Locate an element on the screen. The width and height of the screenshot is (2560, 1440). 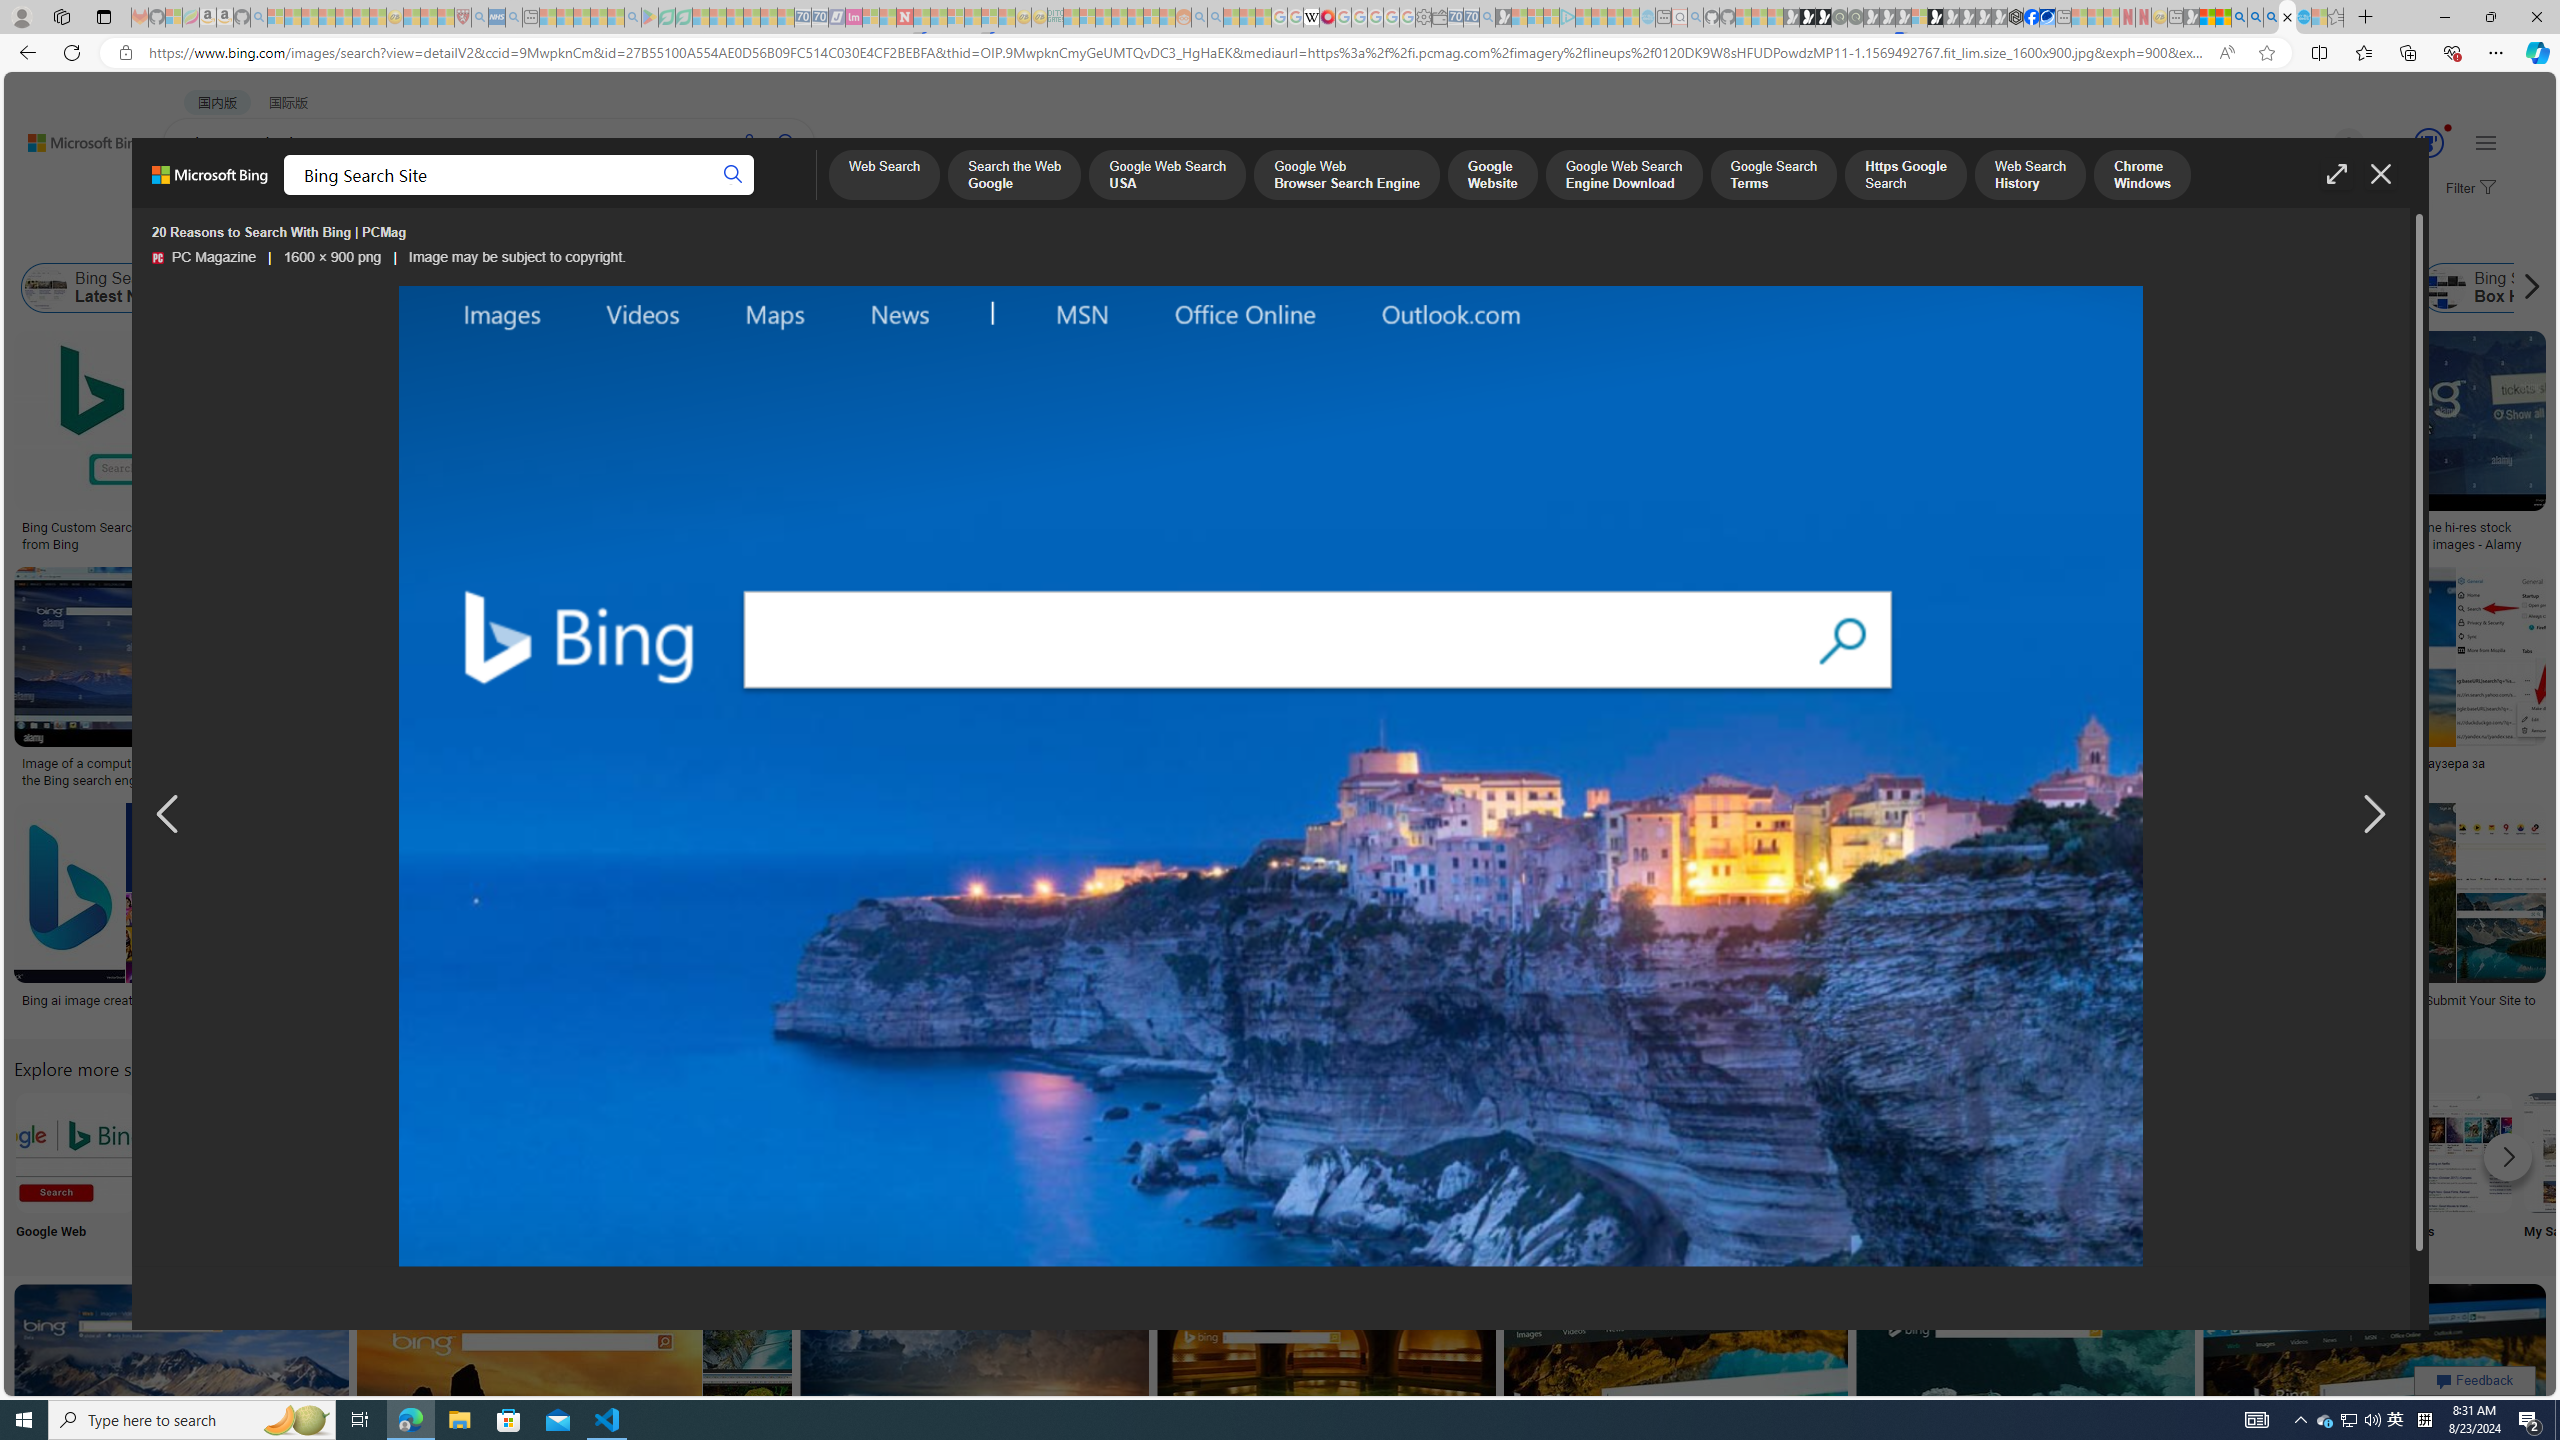
Scroll right is located at coordinates (2526, 288).